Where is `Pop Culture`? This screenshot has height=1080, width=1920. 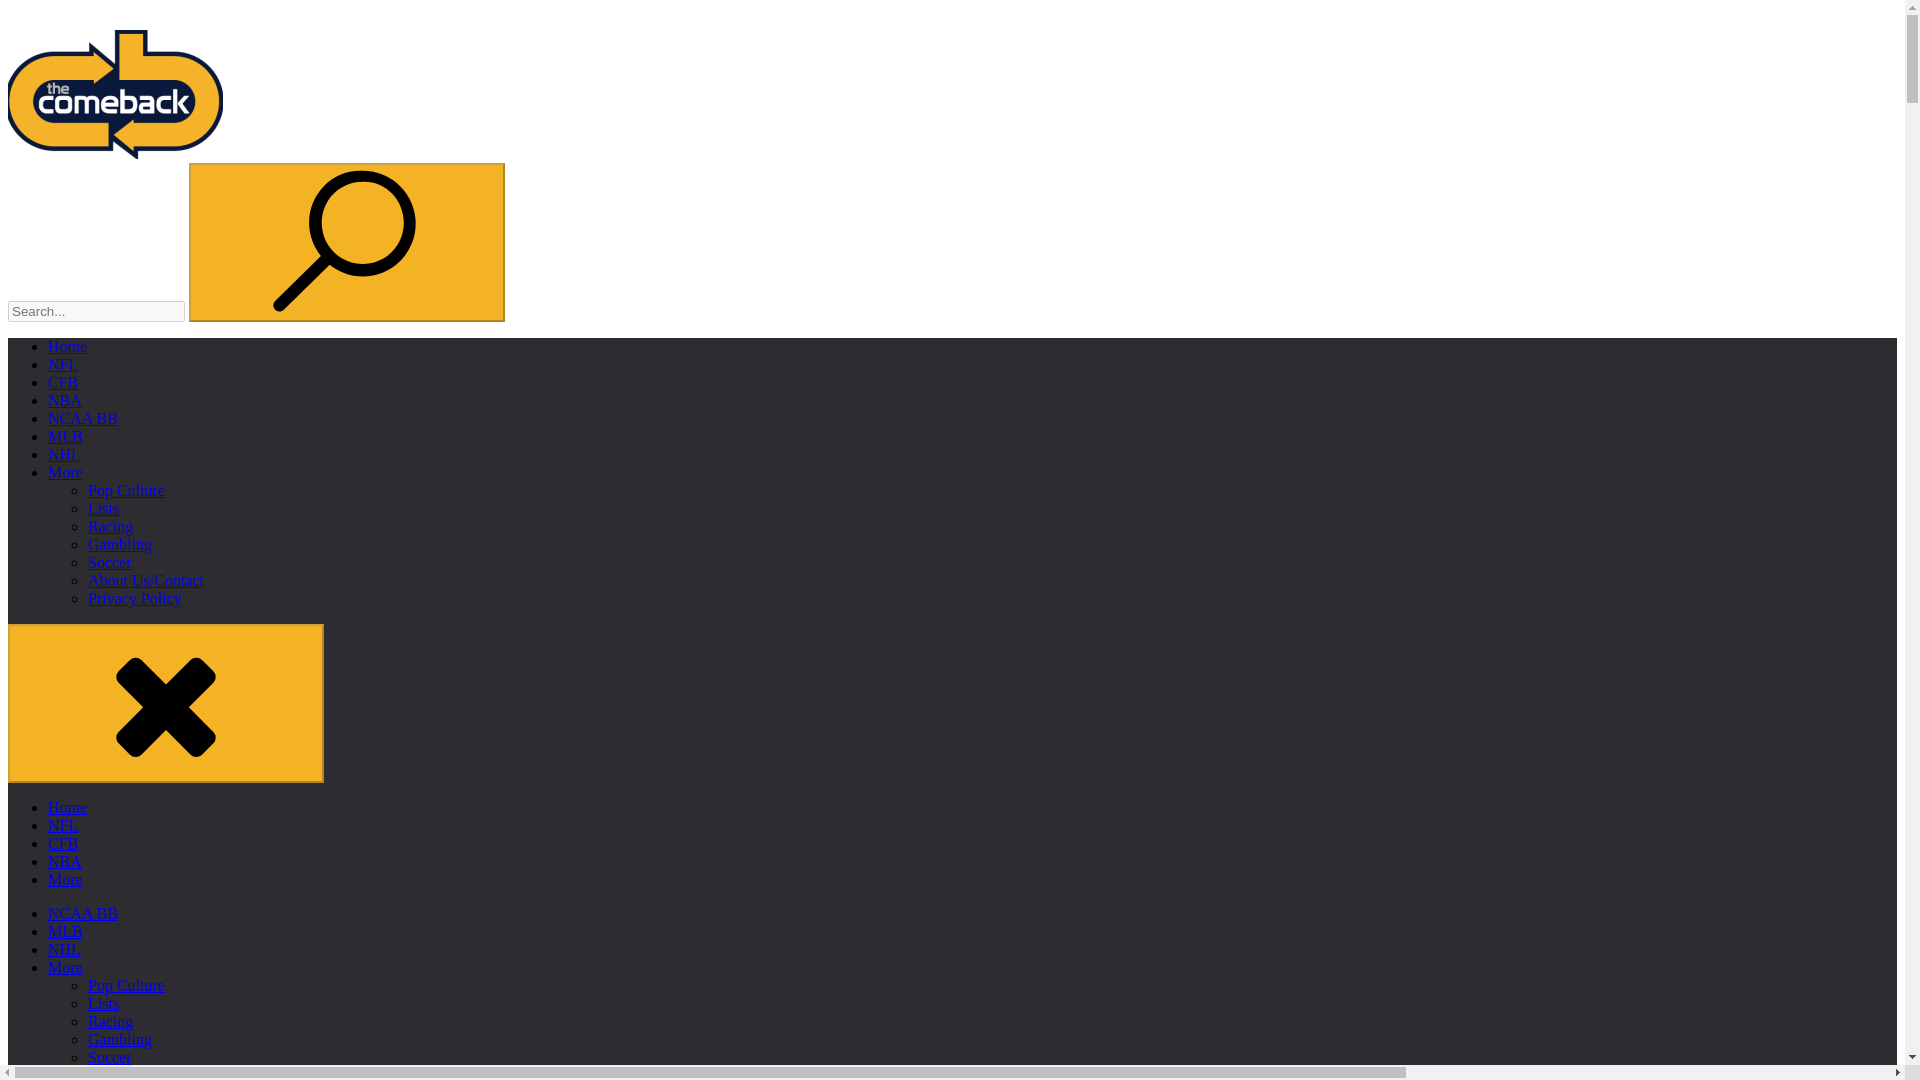 Pop Culture is located at coordinates (126, 985).